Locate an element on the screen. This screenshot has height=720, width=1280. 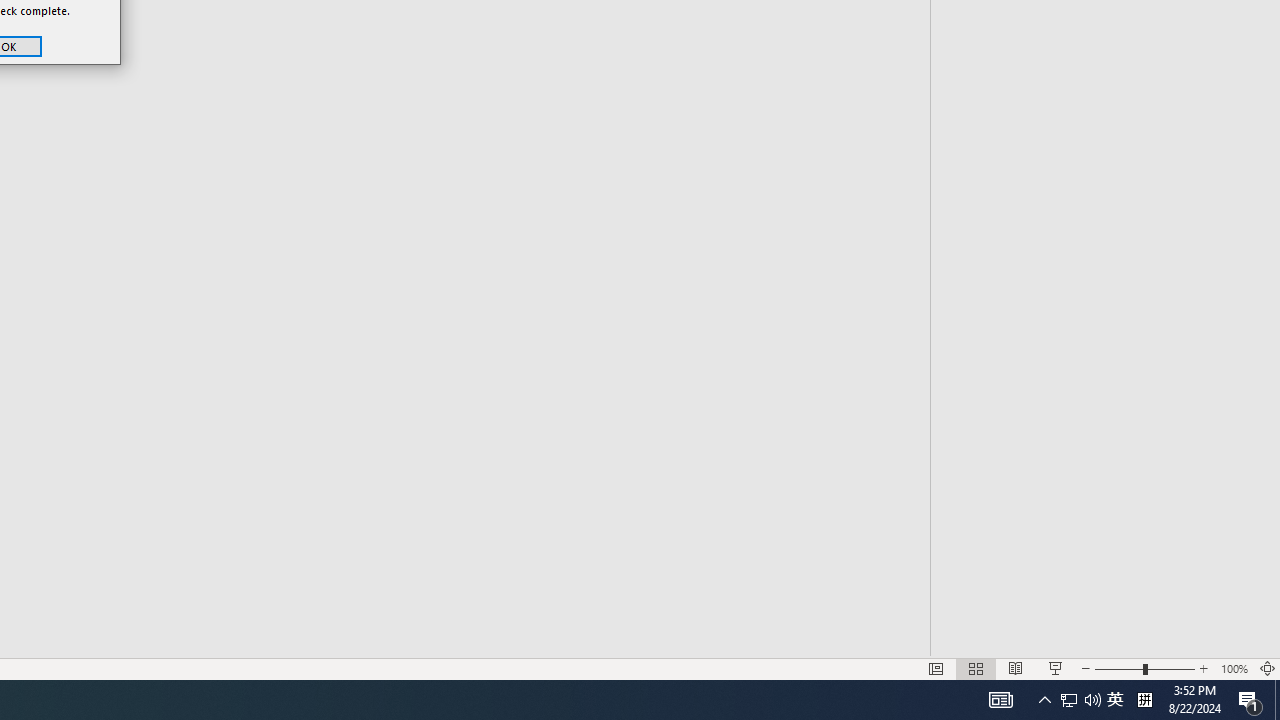
Web Layout is located at coordinates (984, 640).